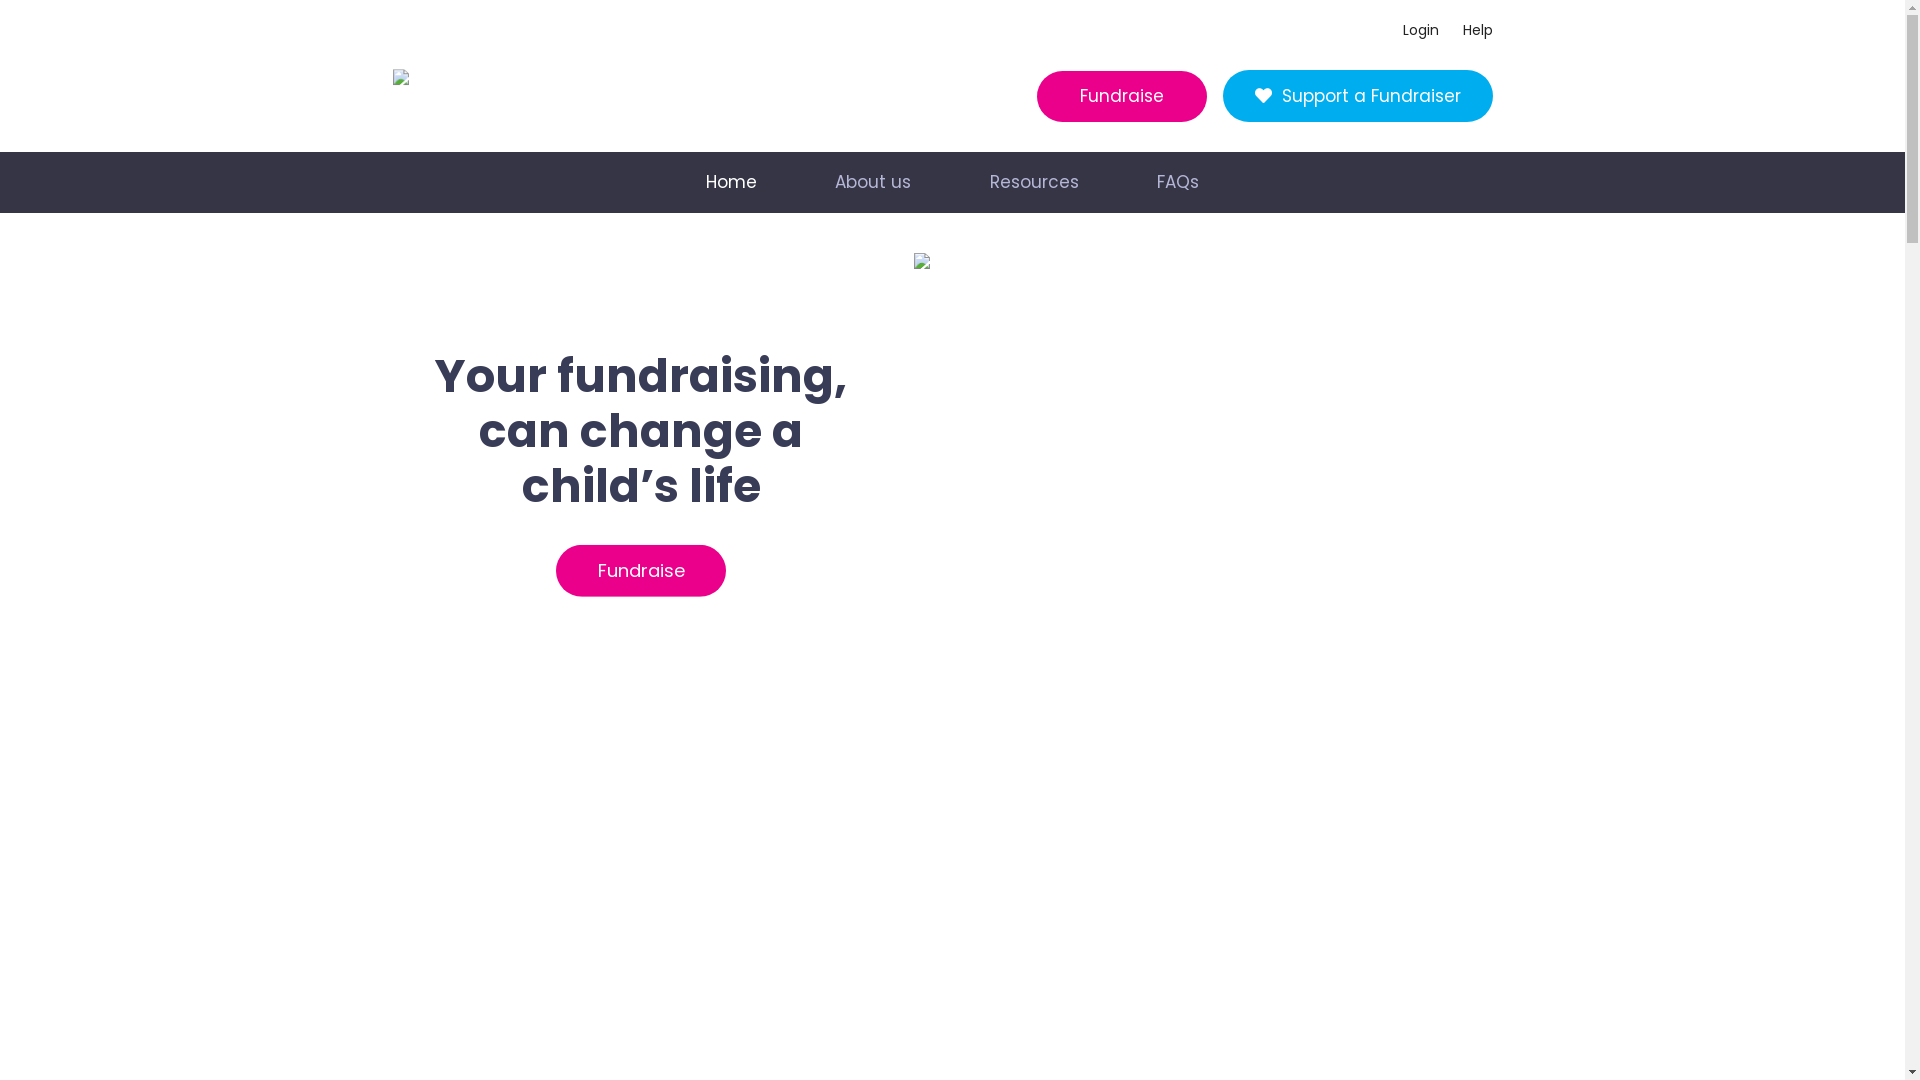 Image resolution: width=1920 pixels, height=1080 pixels. What do you see at coordinates (873, 182) in the screenshot?
I see `About us` at bounding box center [873, 182].